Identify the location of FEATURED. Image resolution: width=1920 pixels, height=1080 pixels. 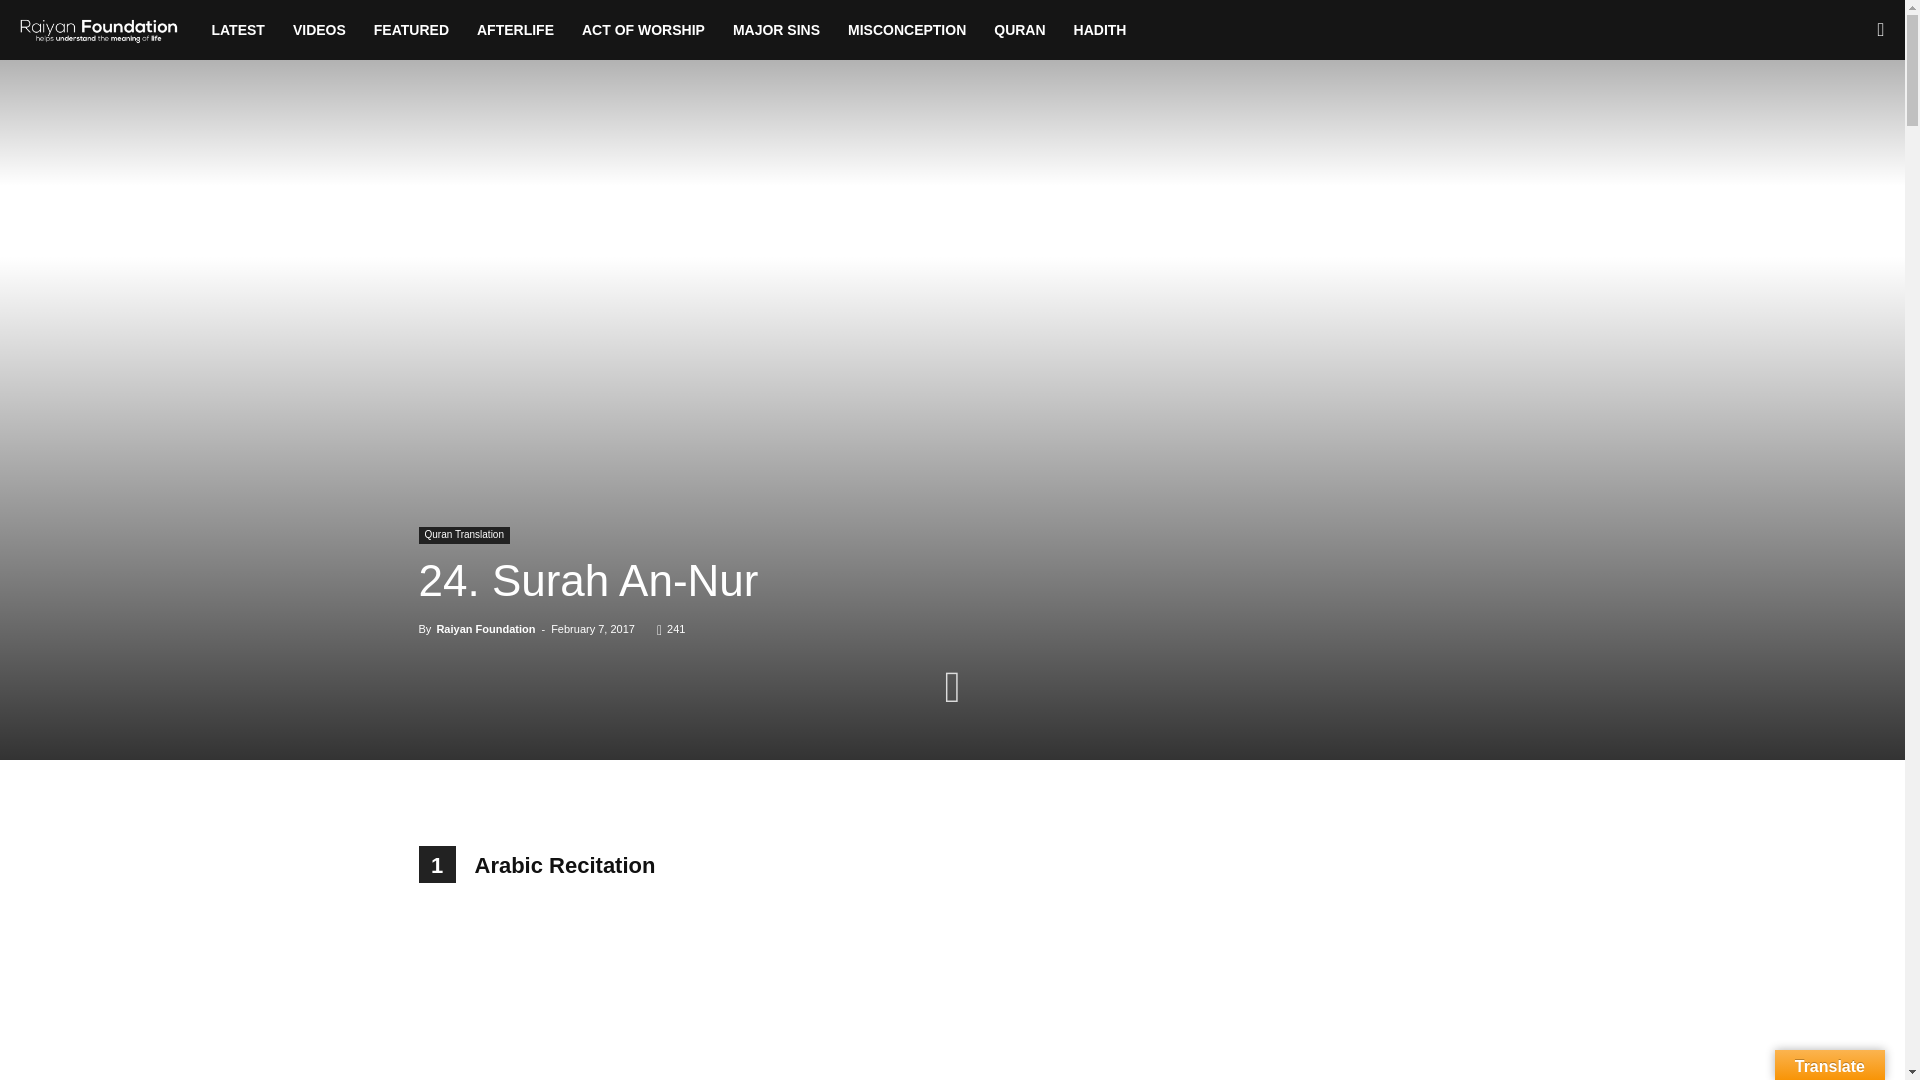
(411, 30).